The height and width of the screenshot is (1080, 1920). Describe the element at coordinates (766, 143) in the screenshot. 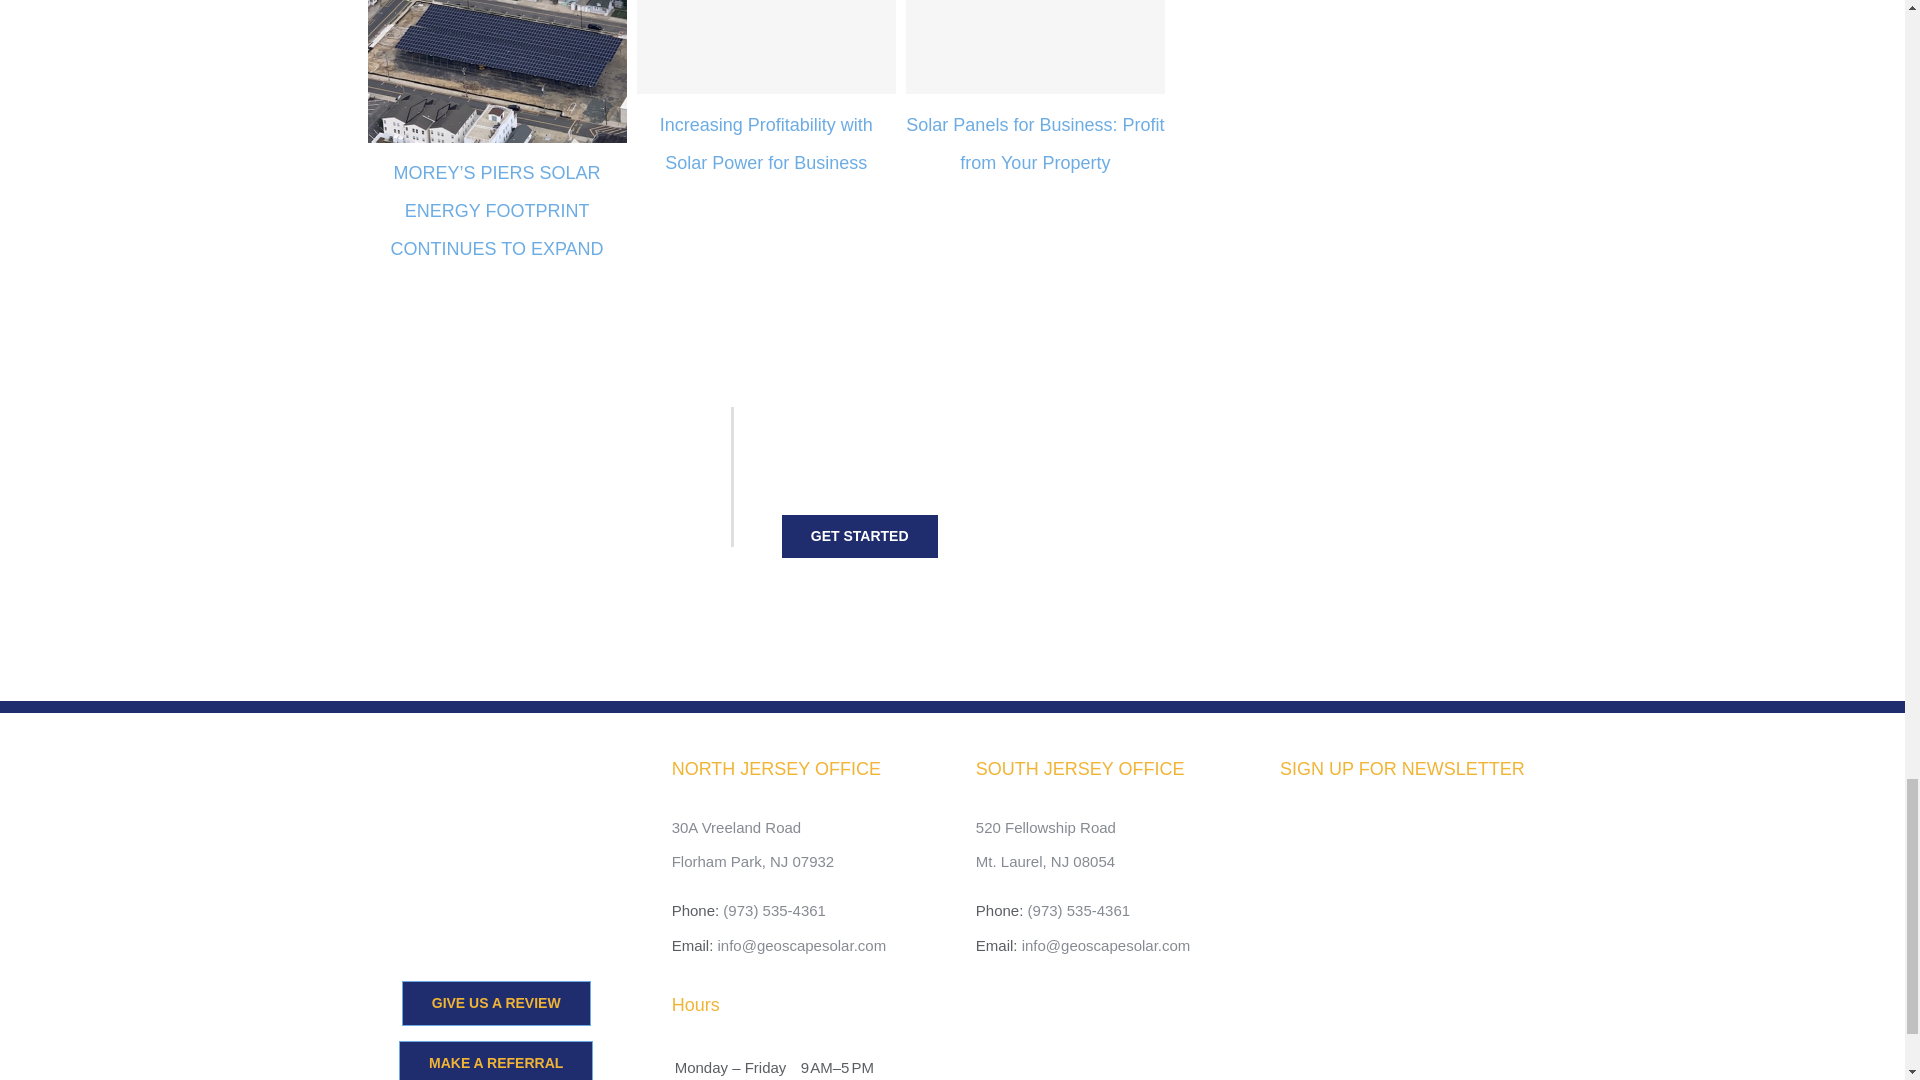

I see `Increasing Profitability with Solar Power for Business` at that location.